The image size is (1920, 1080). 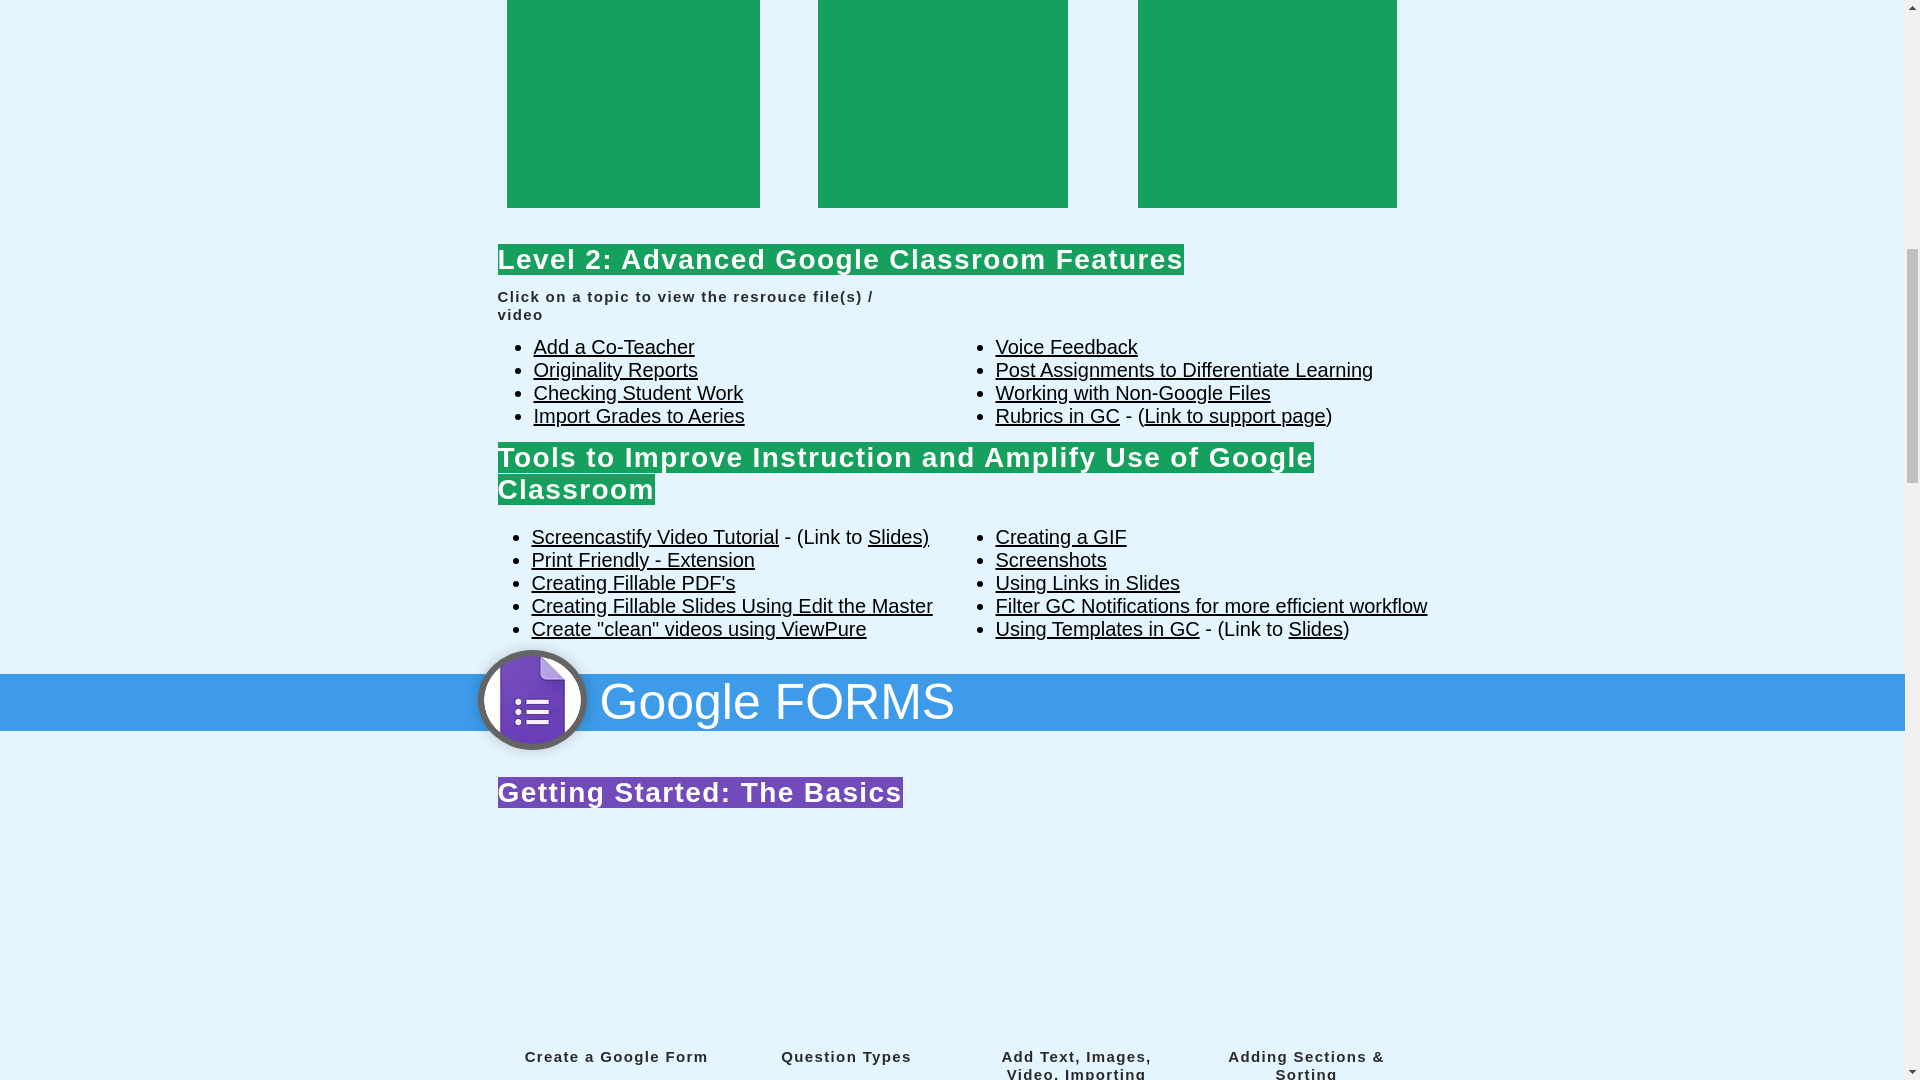 What do you see at coordinates (614, 346) in the screenshot?
I see `Add a Co-Teacher` at bounding box center [614, 346].